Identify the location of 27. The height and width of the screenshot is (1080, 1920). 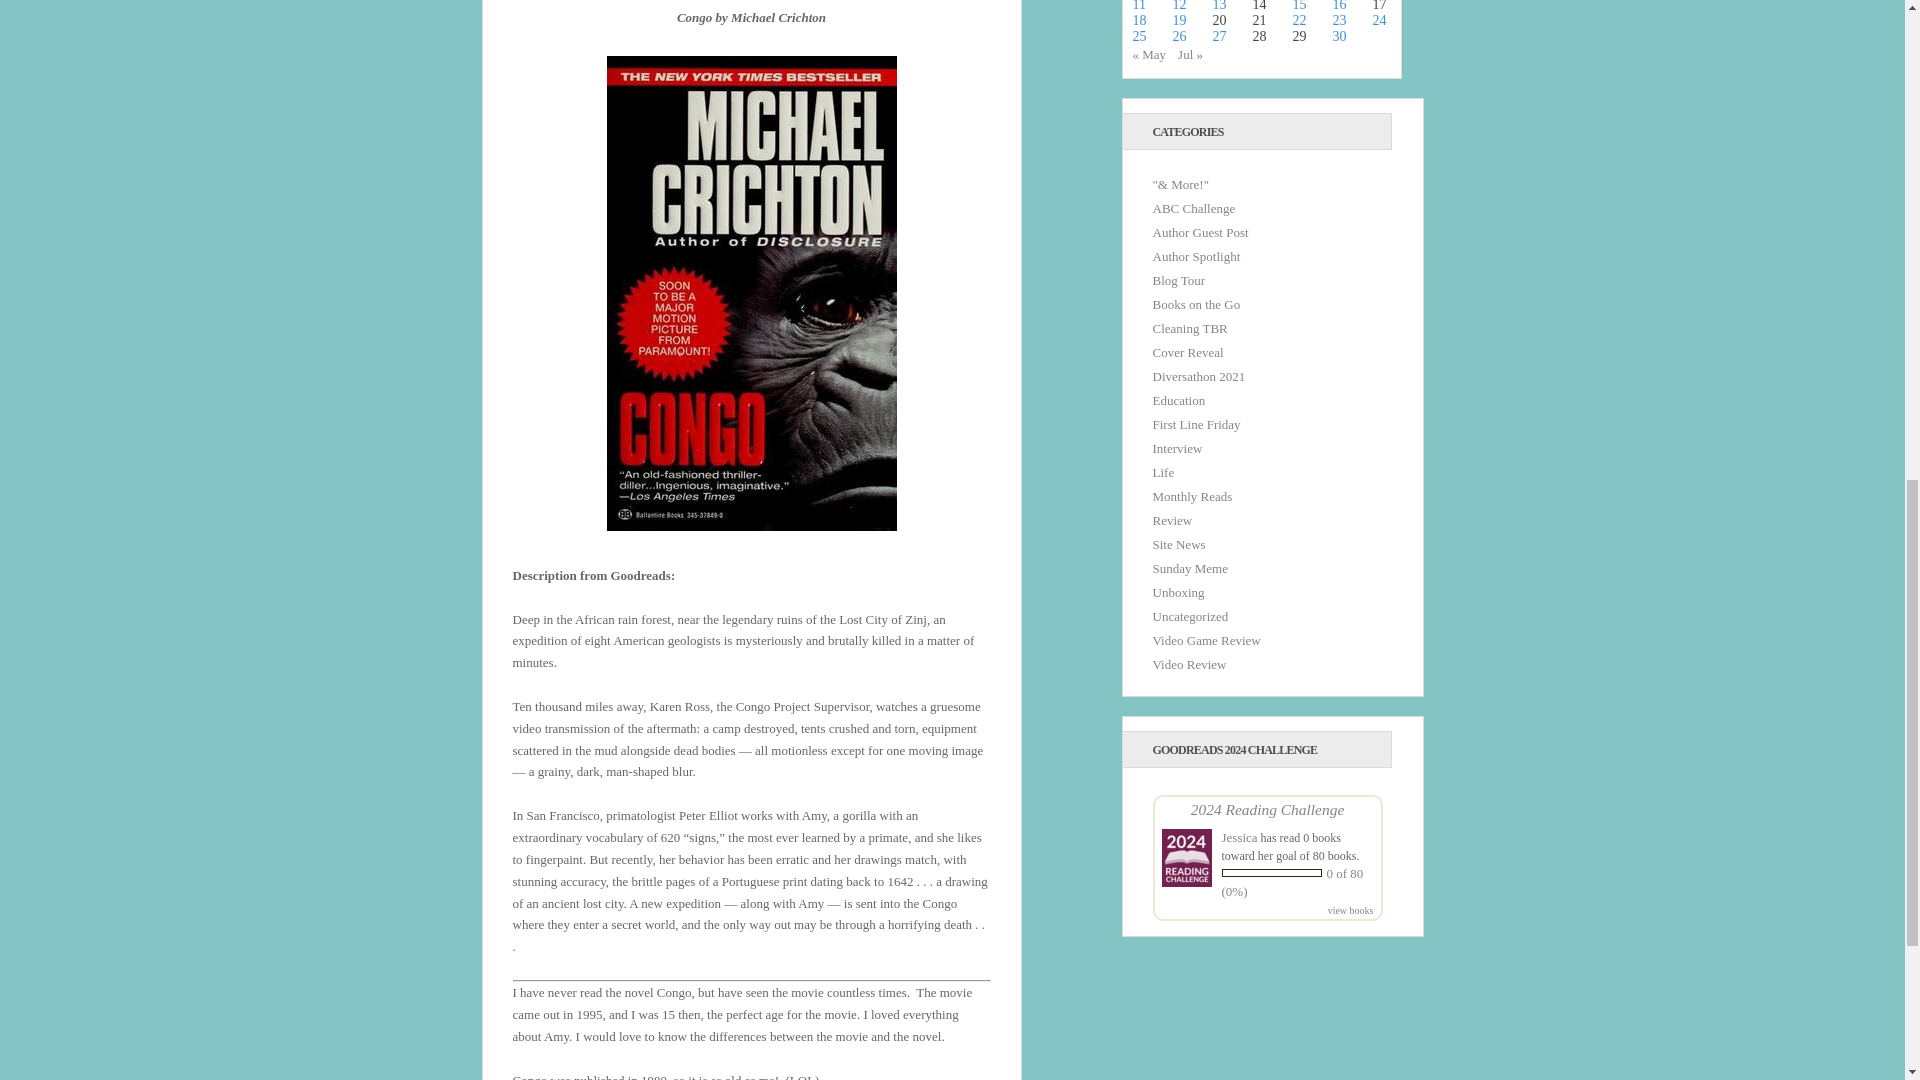
(1218, 36).